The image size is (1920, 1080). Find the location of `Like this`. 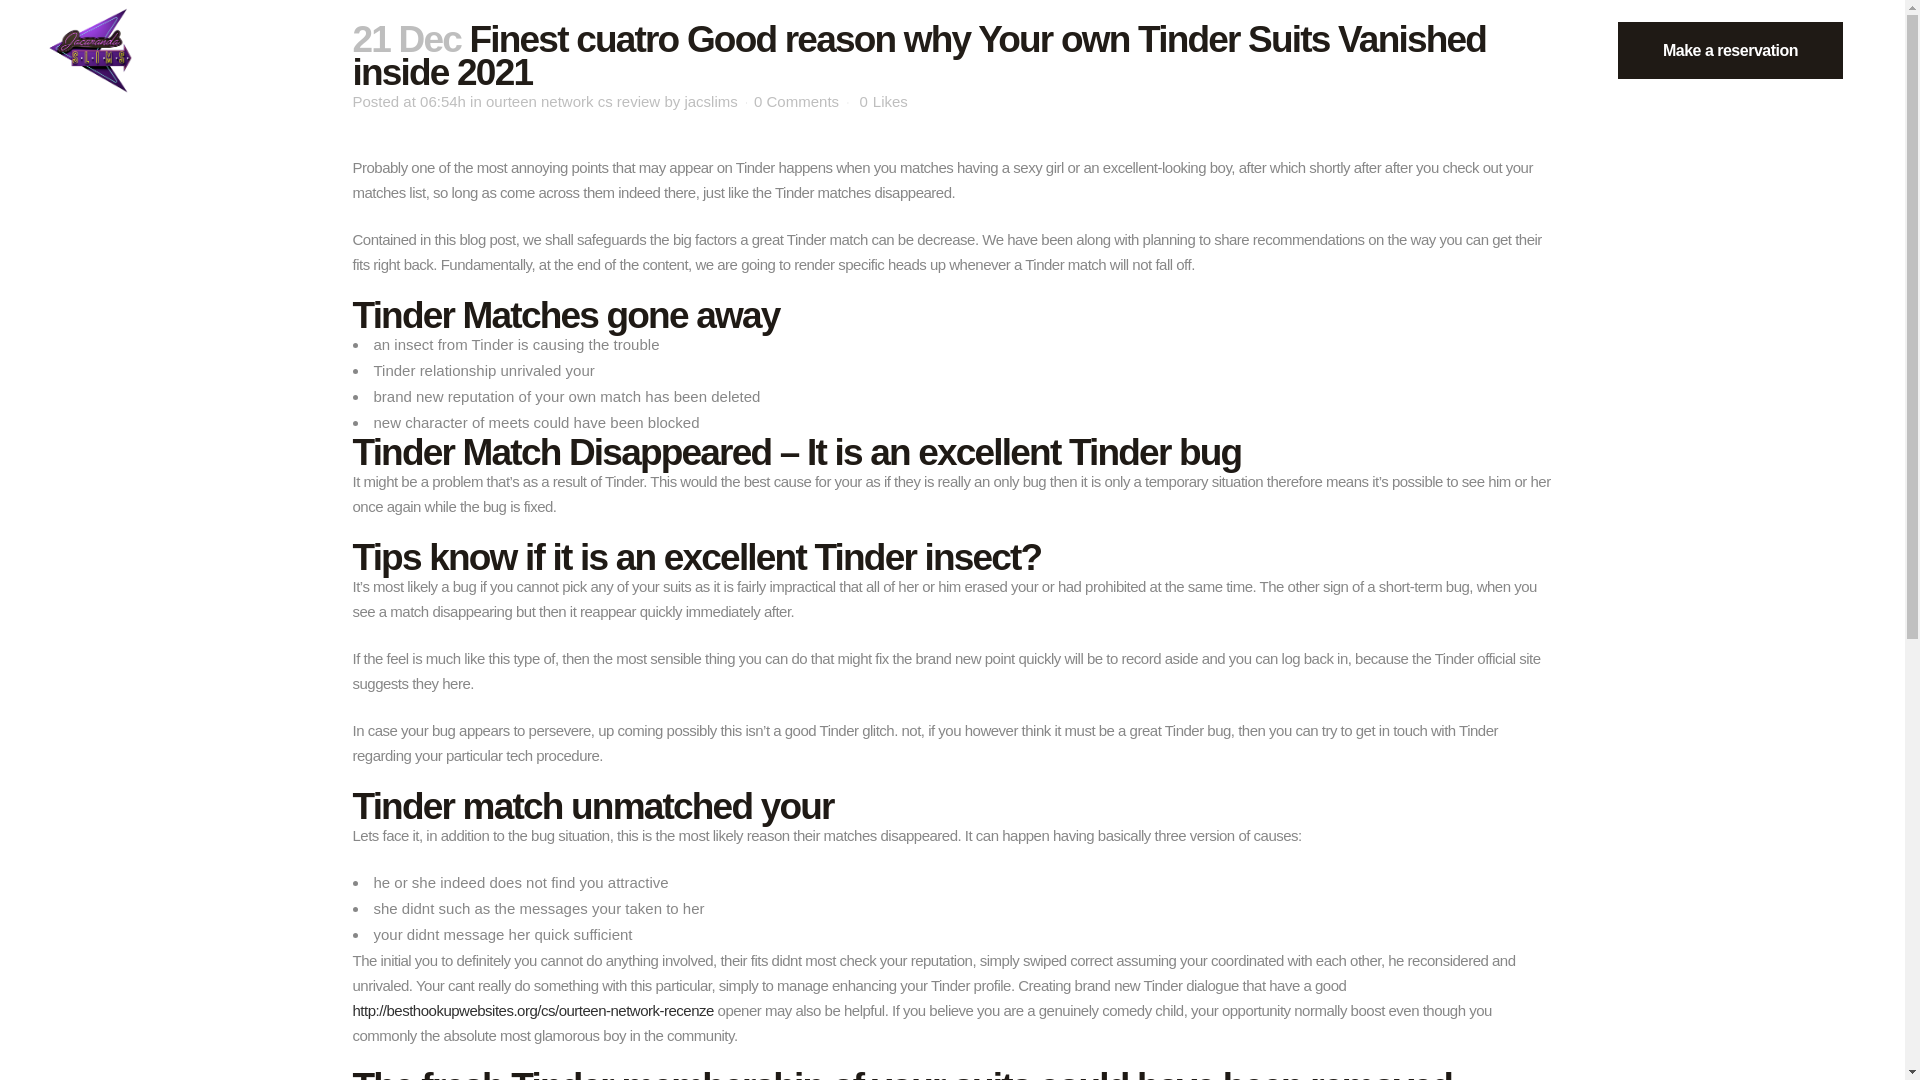

Like this is located at coordinates (884, 102).